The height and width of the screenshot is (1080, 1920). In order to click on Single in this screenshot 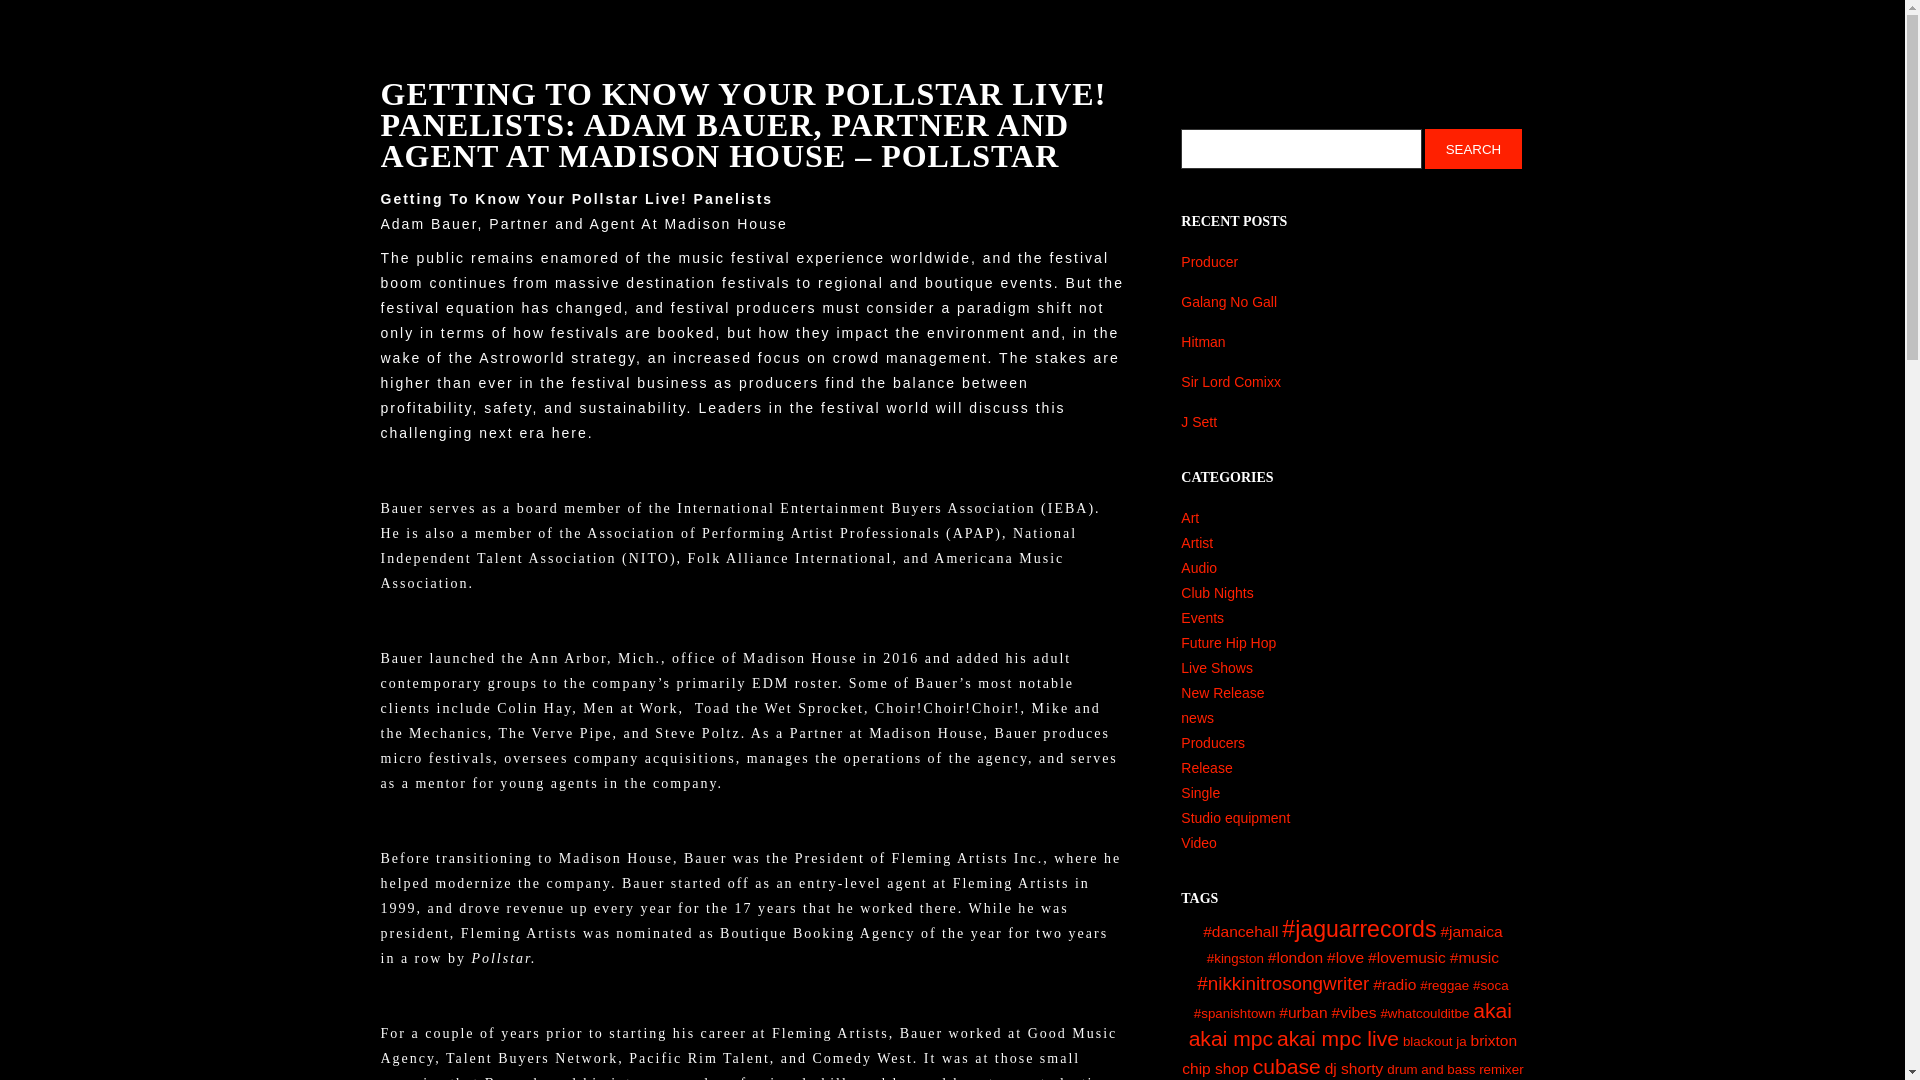, I will do `click(1200, 793)`.